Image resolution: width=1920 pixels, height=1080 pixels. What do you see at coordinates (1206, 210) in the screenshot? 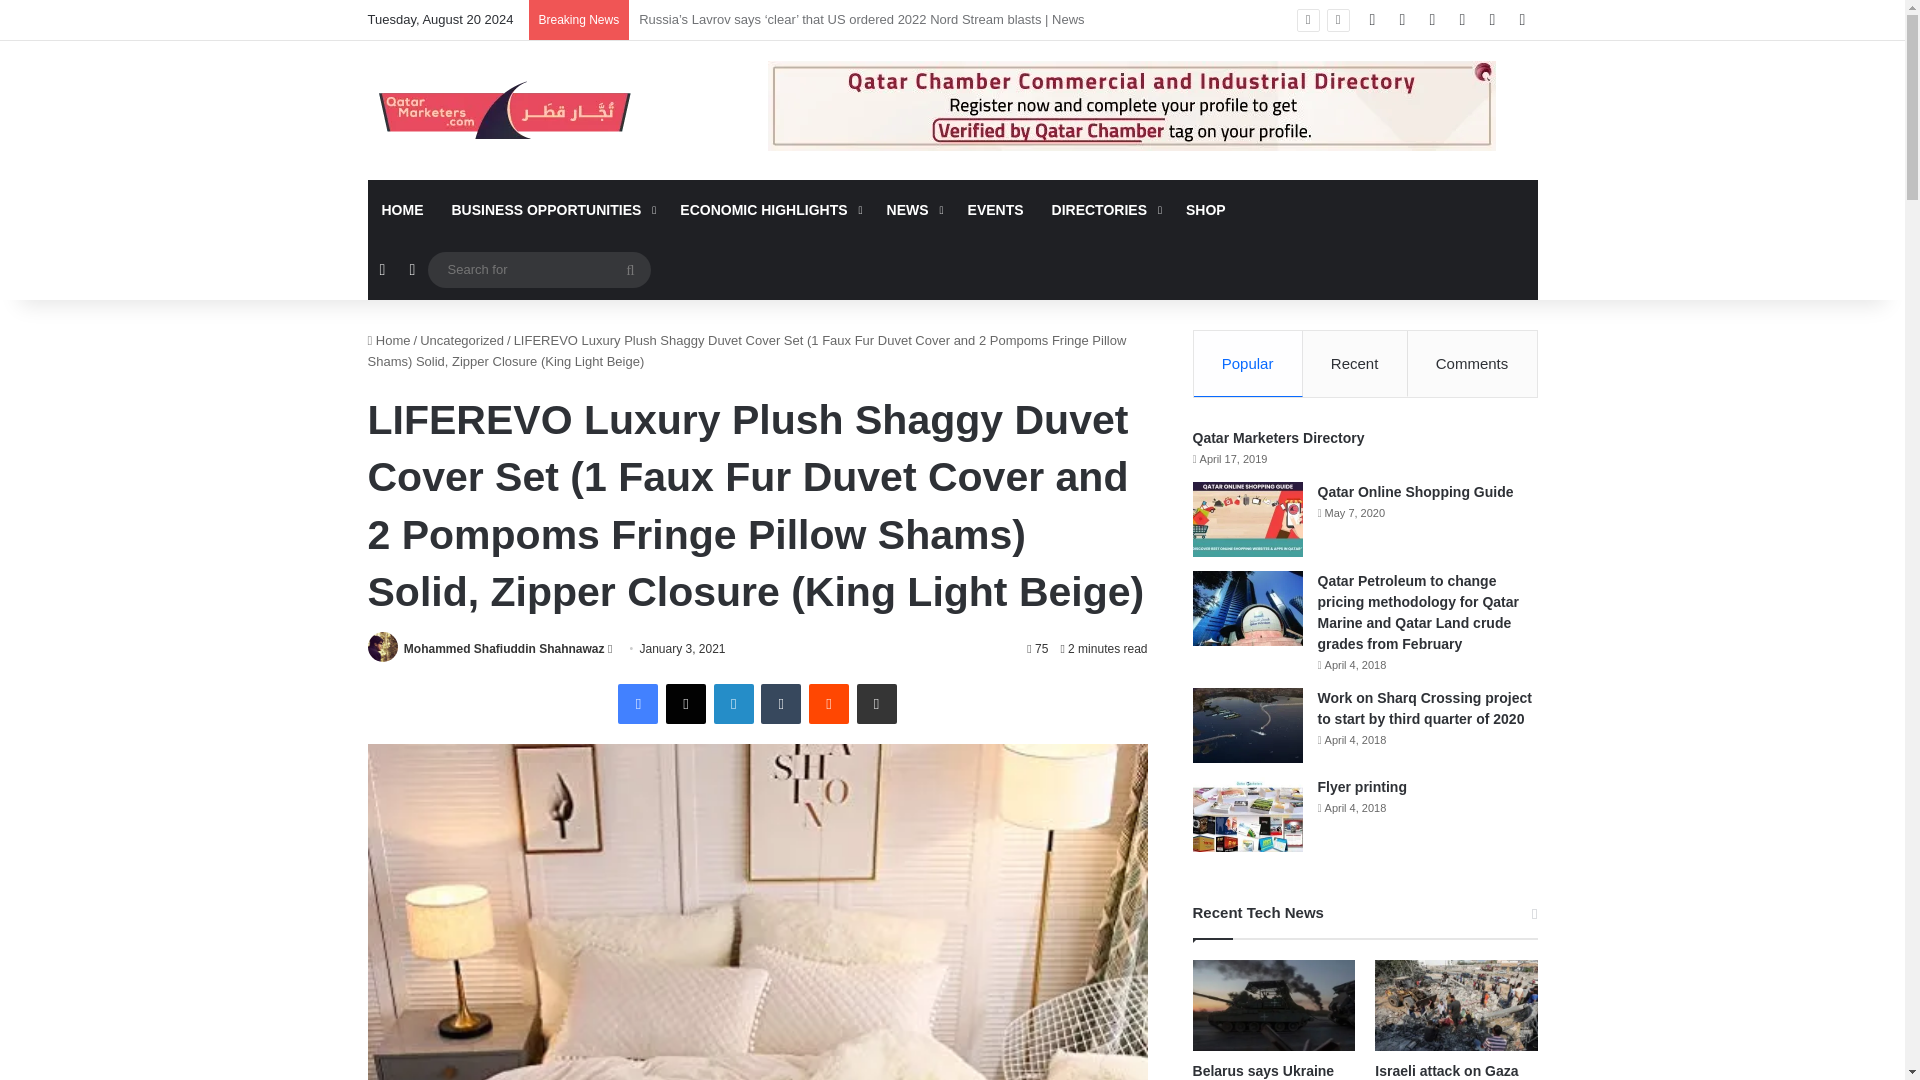
I see `SHOP` at bounding box center [1206, 210].